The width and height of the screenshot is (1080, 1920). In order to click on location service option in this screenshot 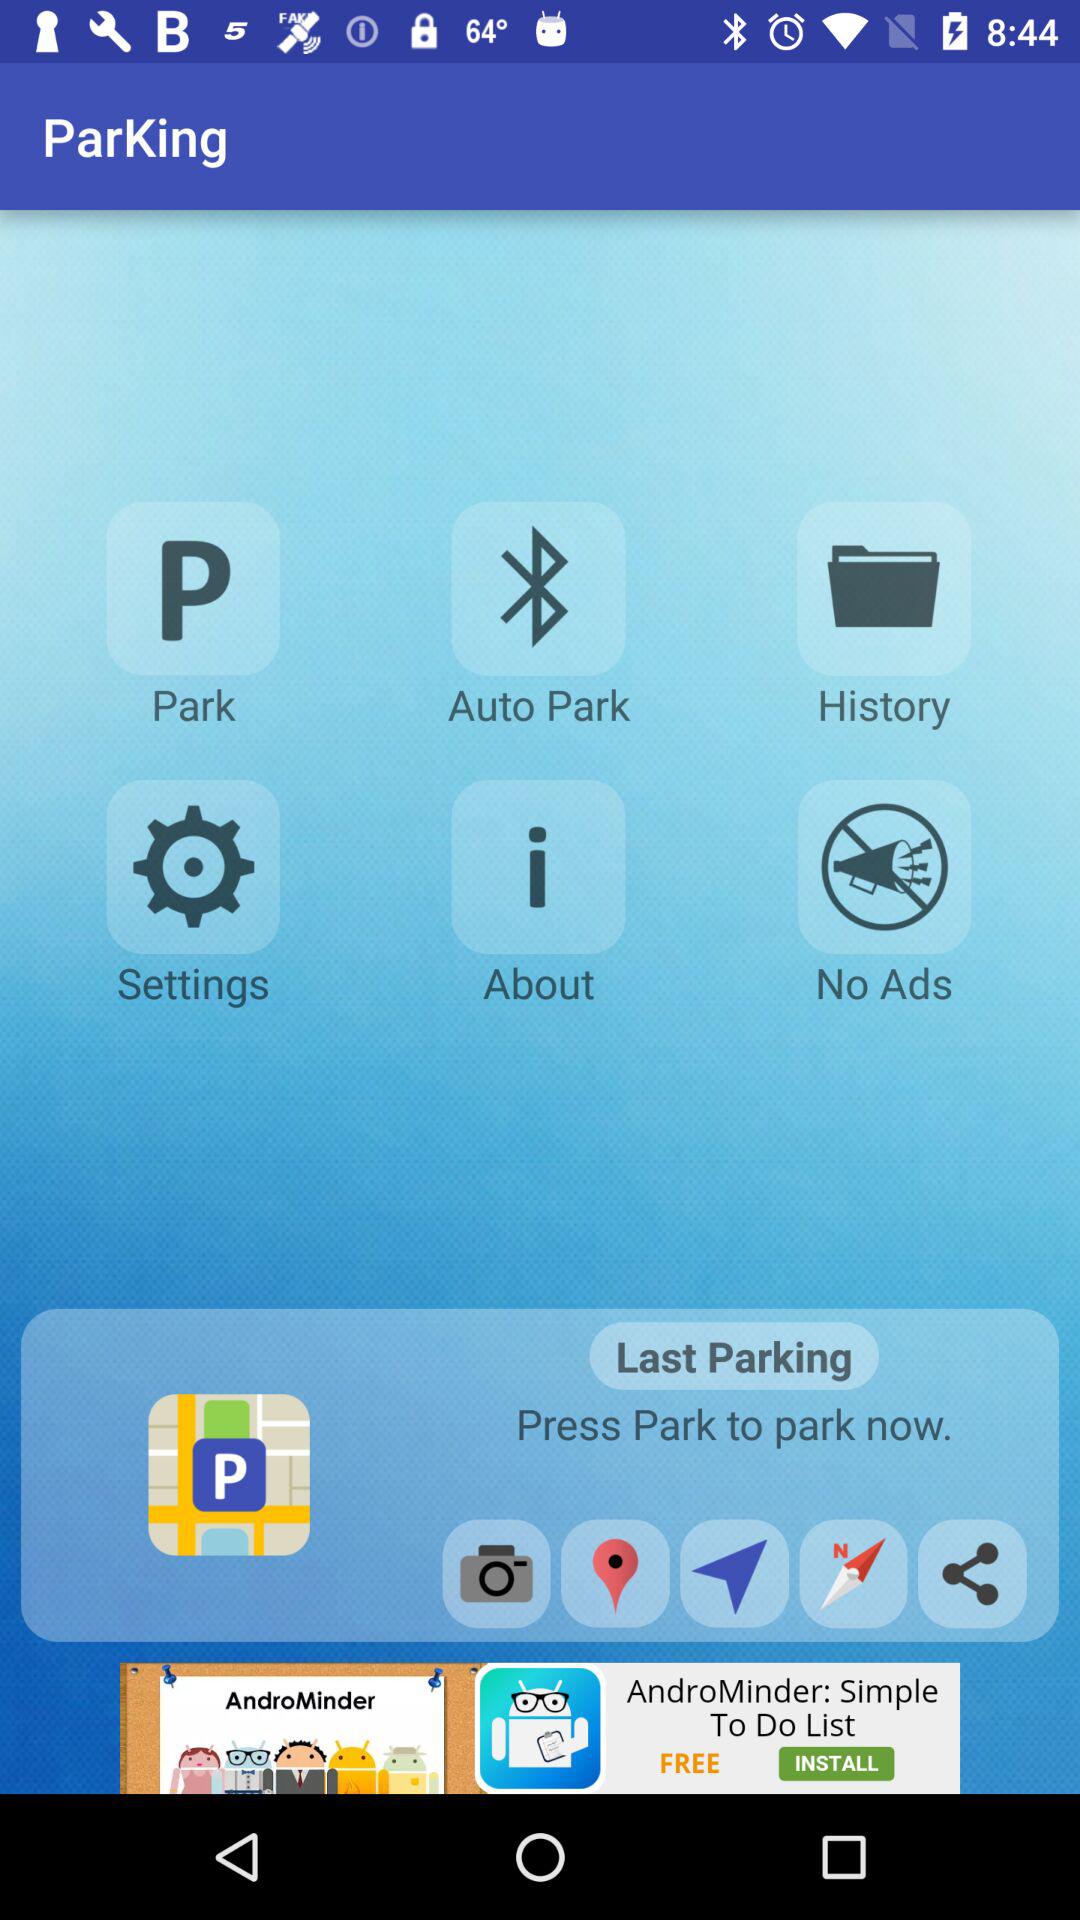, I will do `click(734, 1573)`.